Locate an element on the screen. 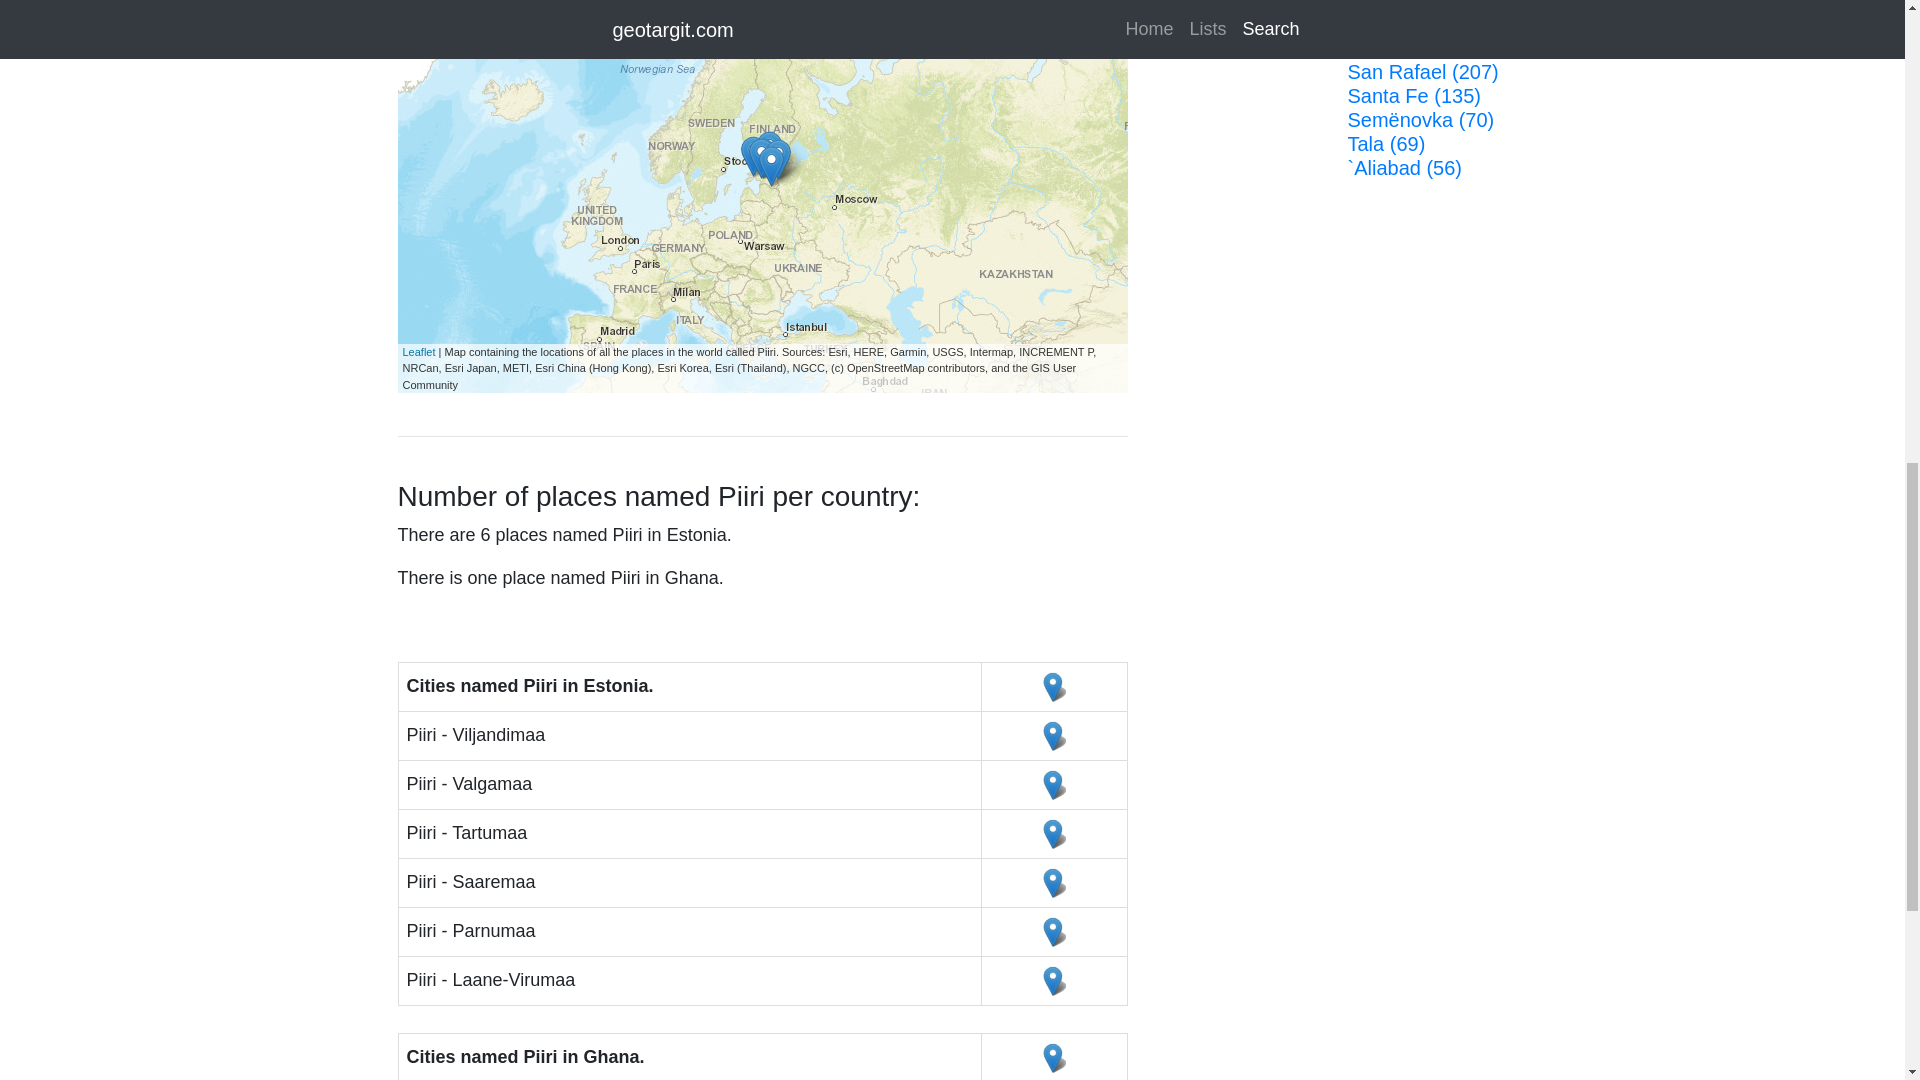 This screenshot has width=1920, height=1080. A JS library for interactive maps is located at coordinates (418, 351).